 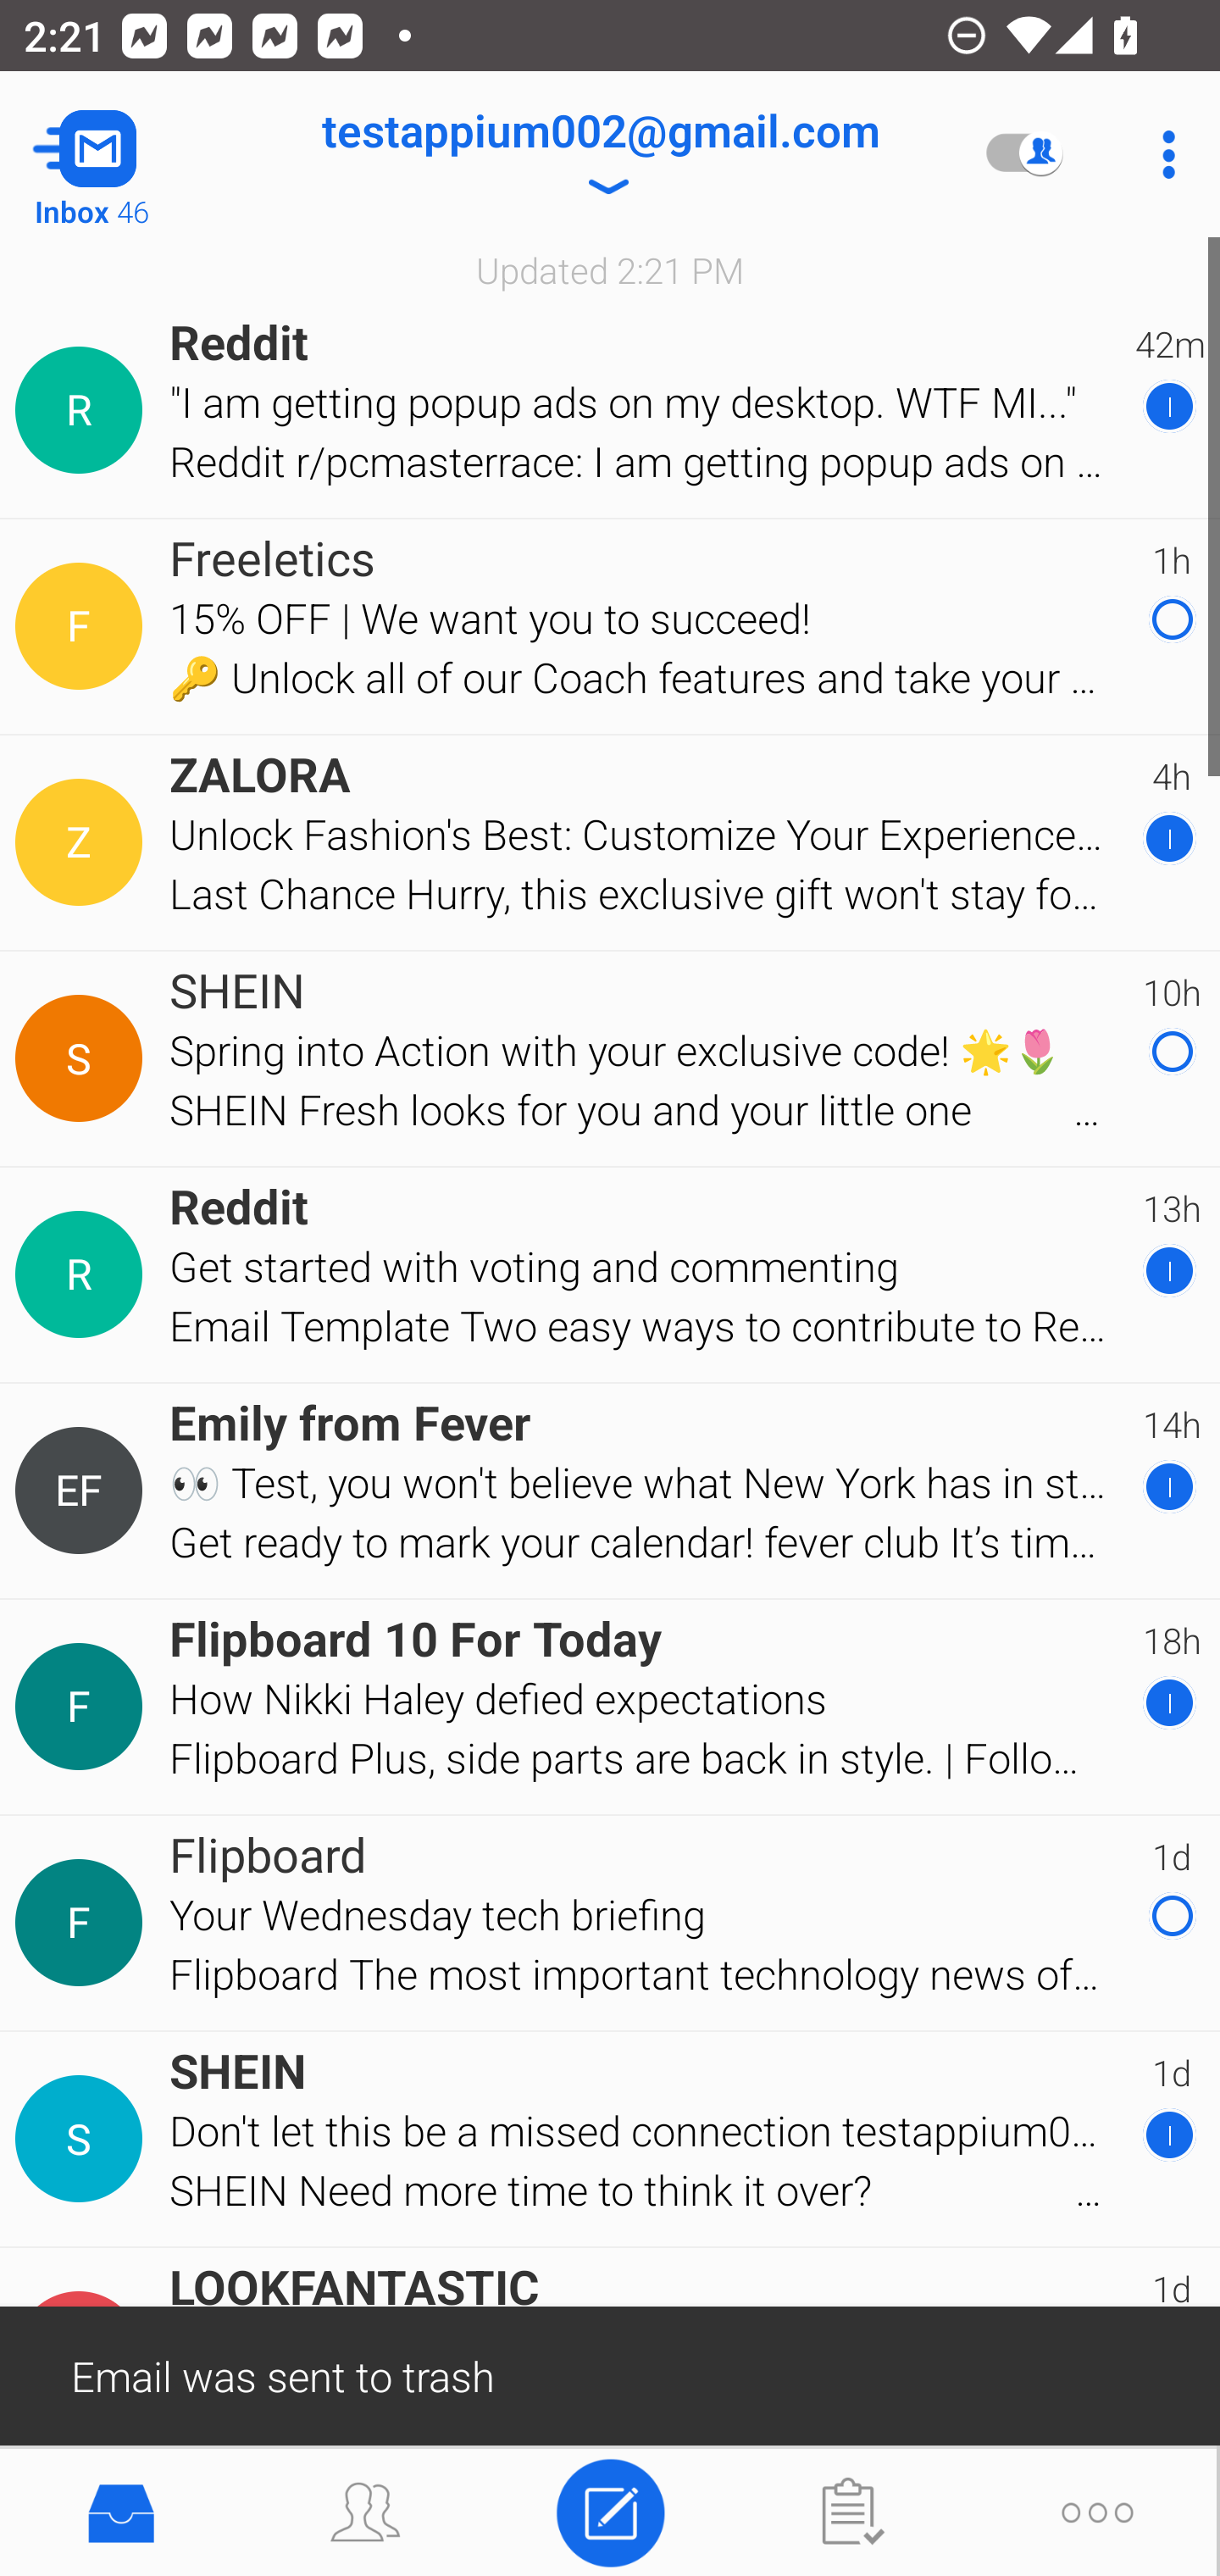 What do you see at coordinates (610, 2510) in the screenshot?
I see `Compose` at bounding box center [610, 2510].